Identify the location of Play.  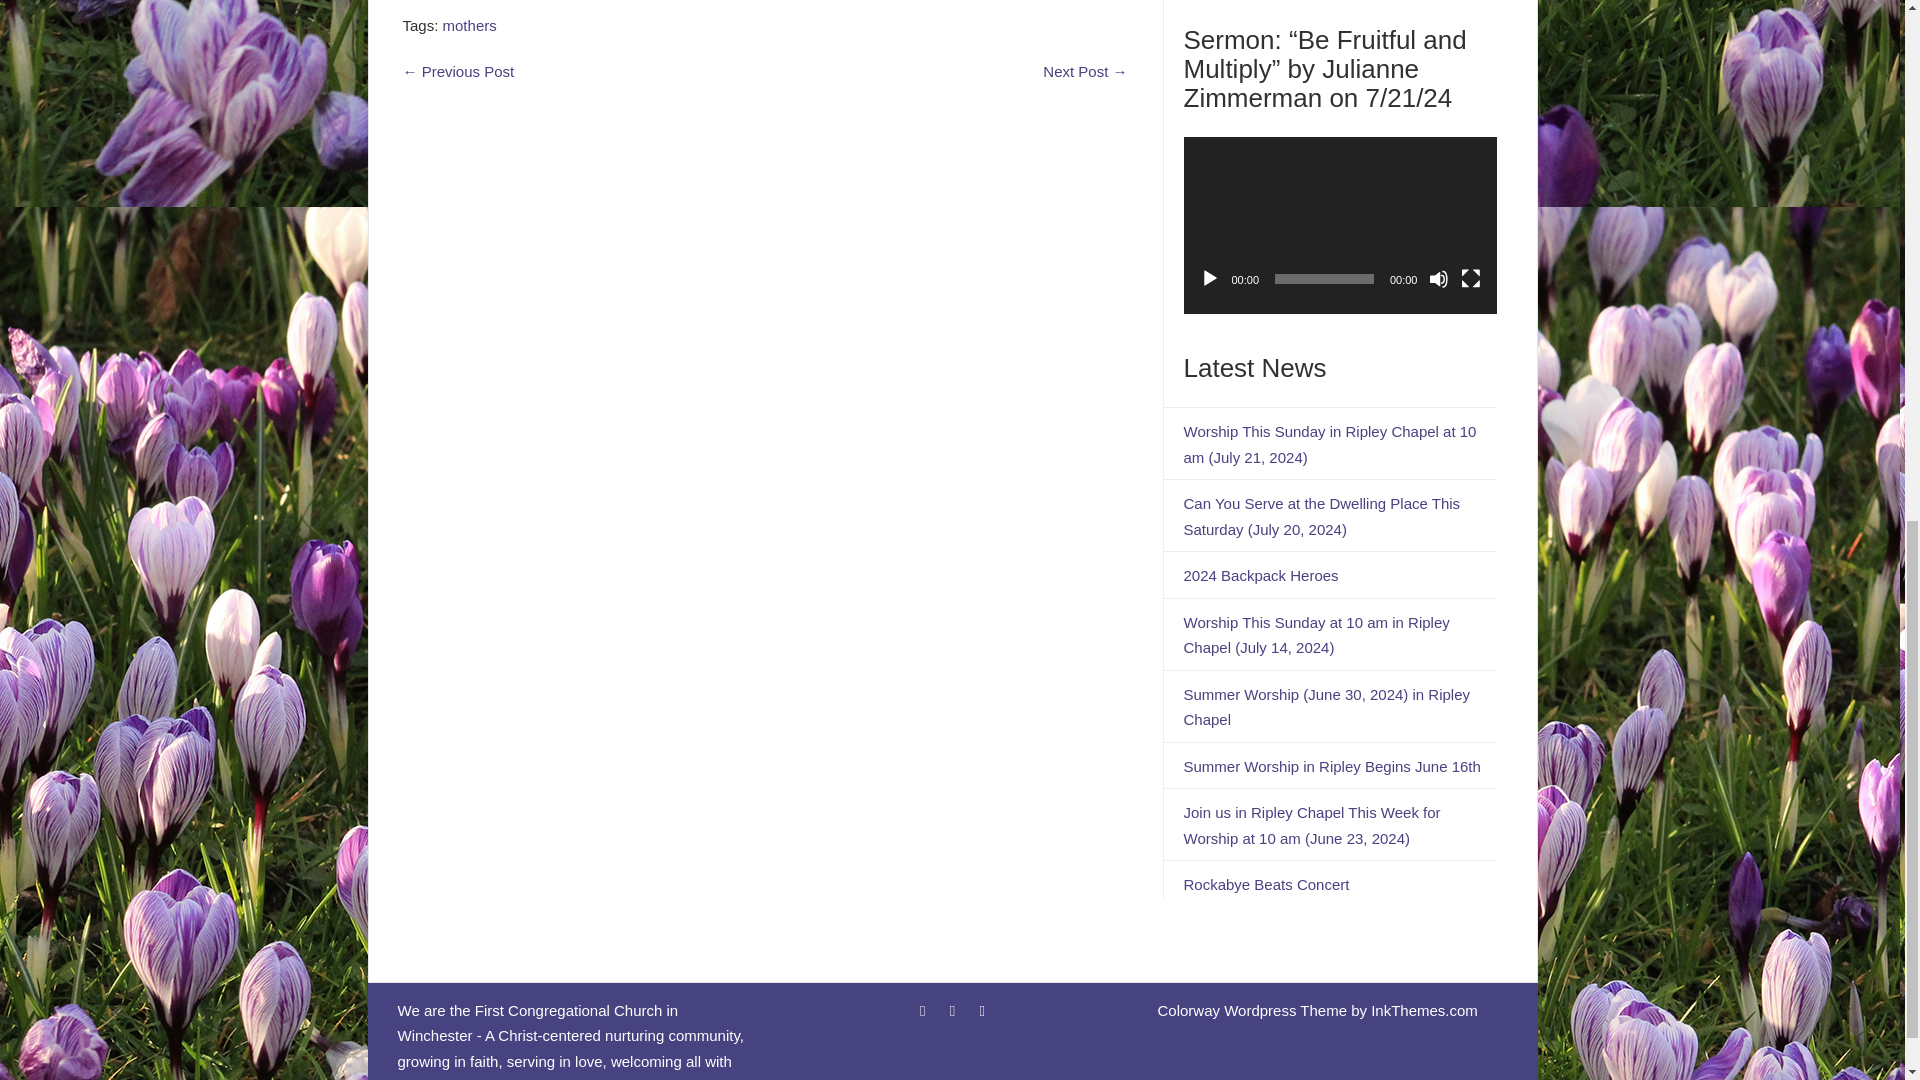
(1210, 278).